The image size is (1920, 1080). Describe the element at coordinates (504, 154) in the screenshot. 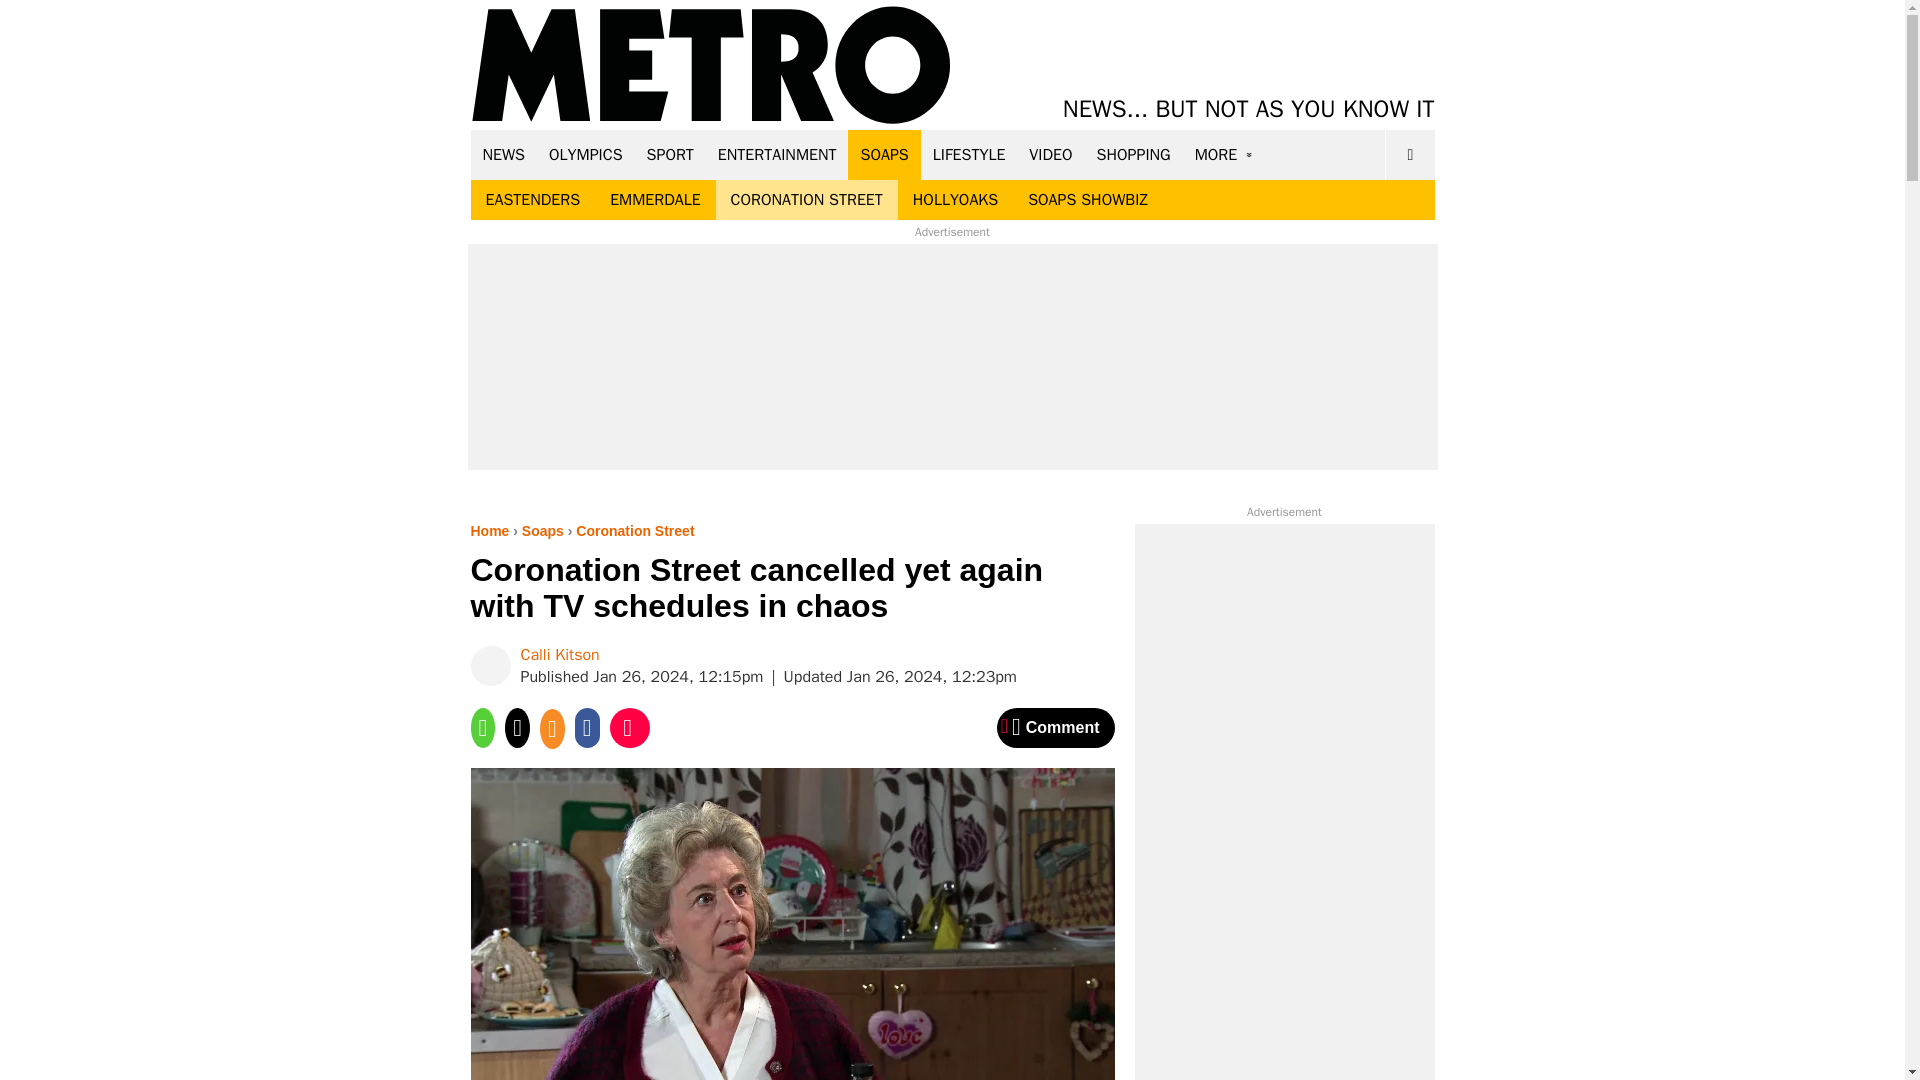

I see `NEWS` at that location.